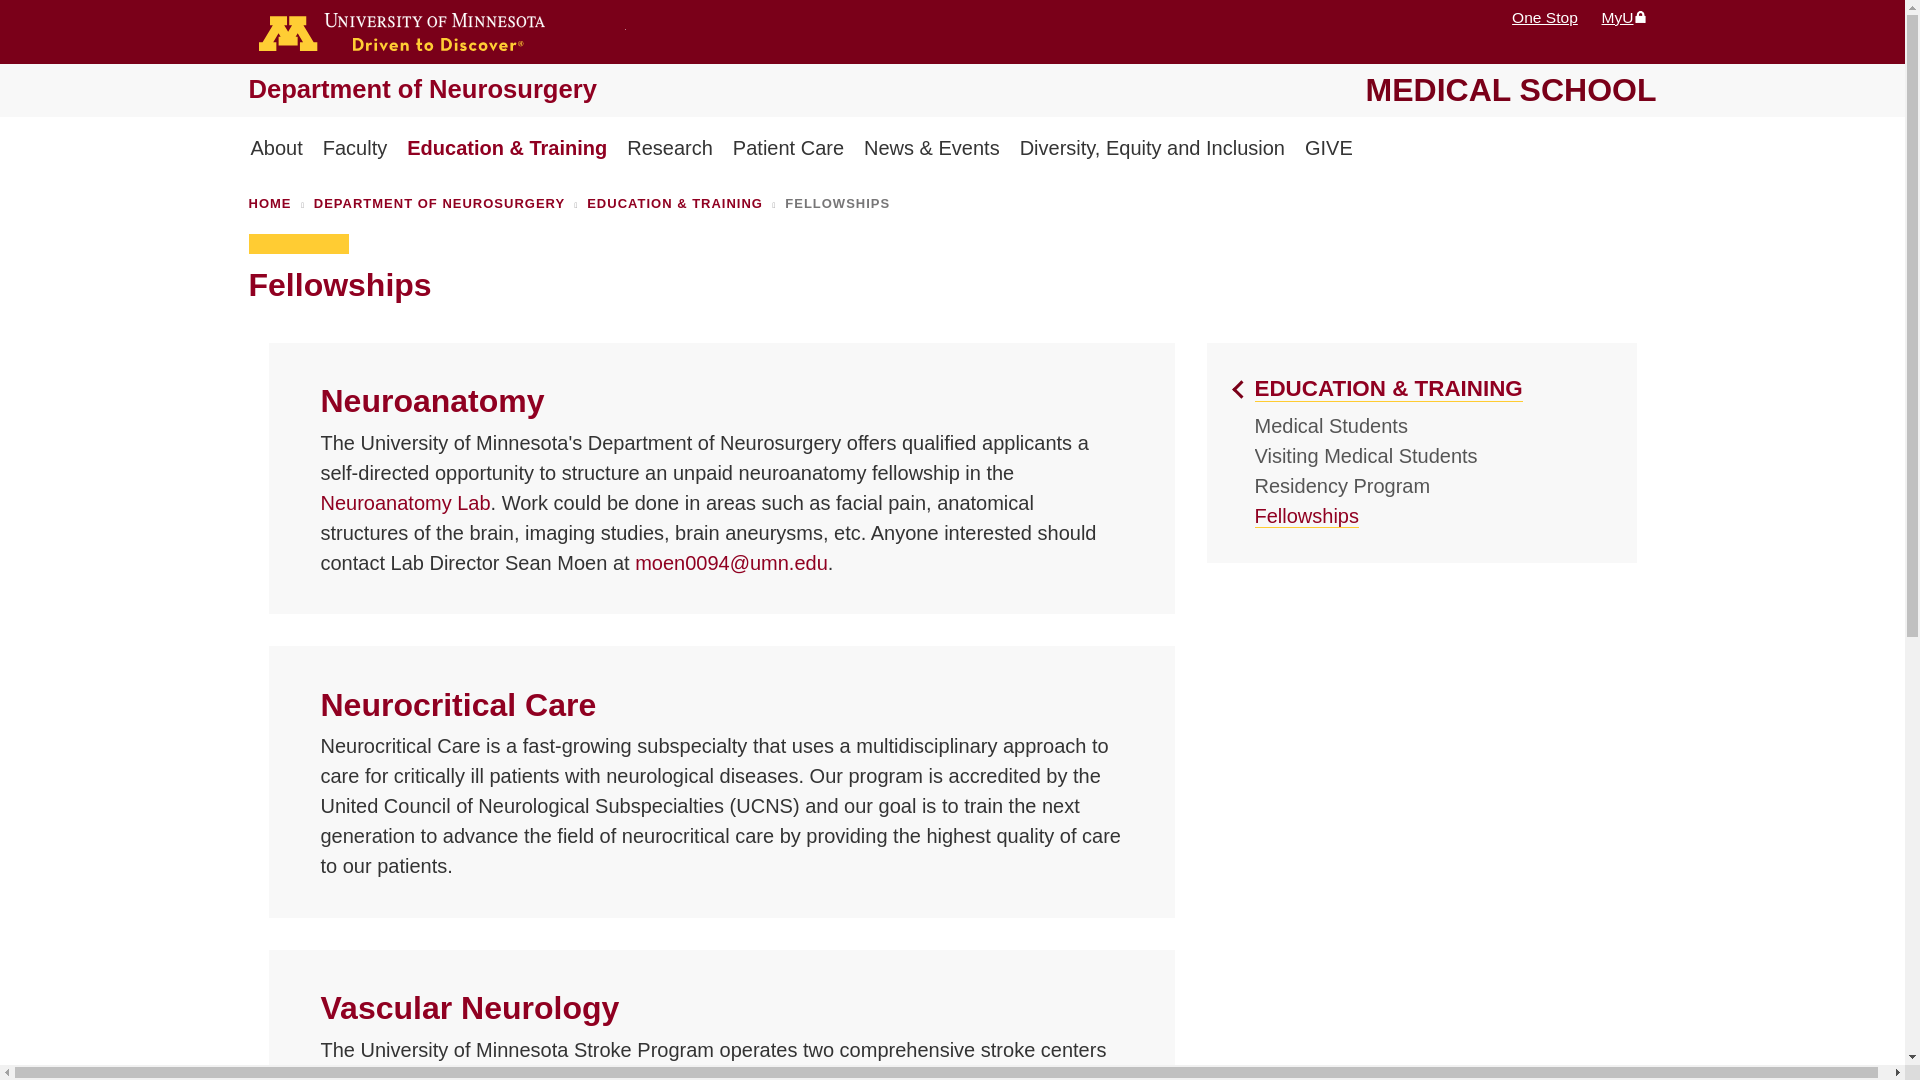  I want to click on Faculty, so click(354, 150).